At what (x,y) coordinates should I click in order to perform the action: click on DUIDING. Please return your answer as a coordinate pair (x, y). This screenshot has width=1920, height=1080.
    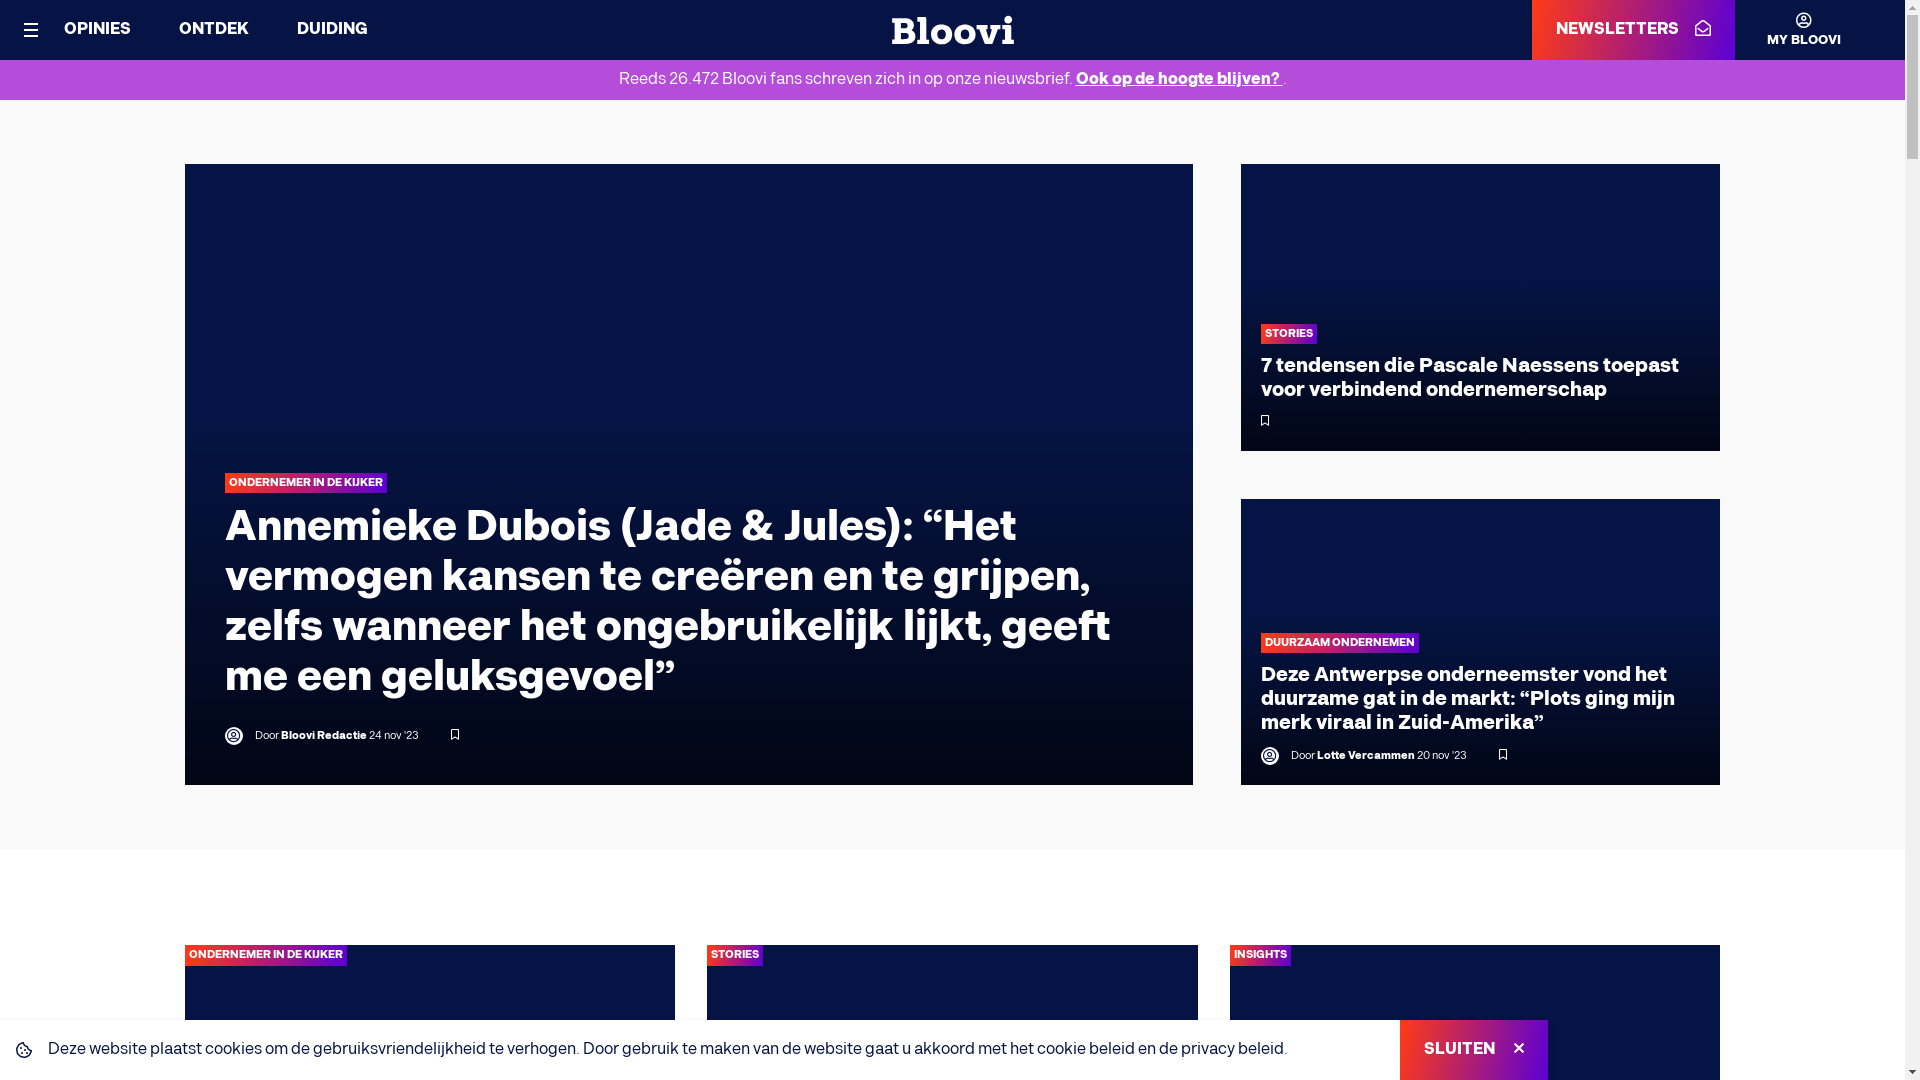
    Looking at the image, I should click on (332, 29).